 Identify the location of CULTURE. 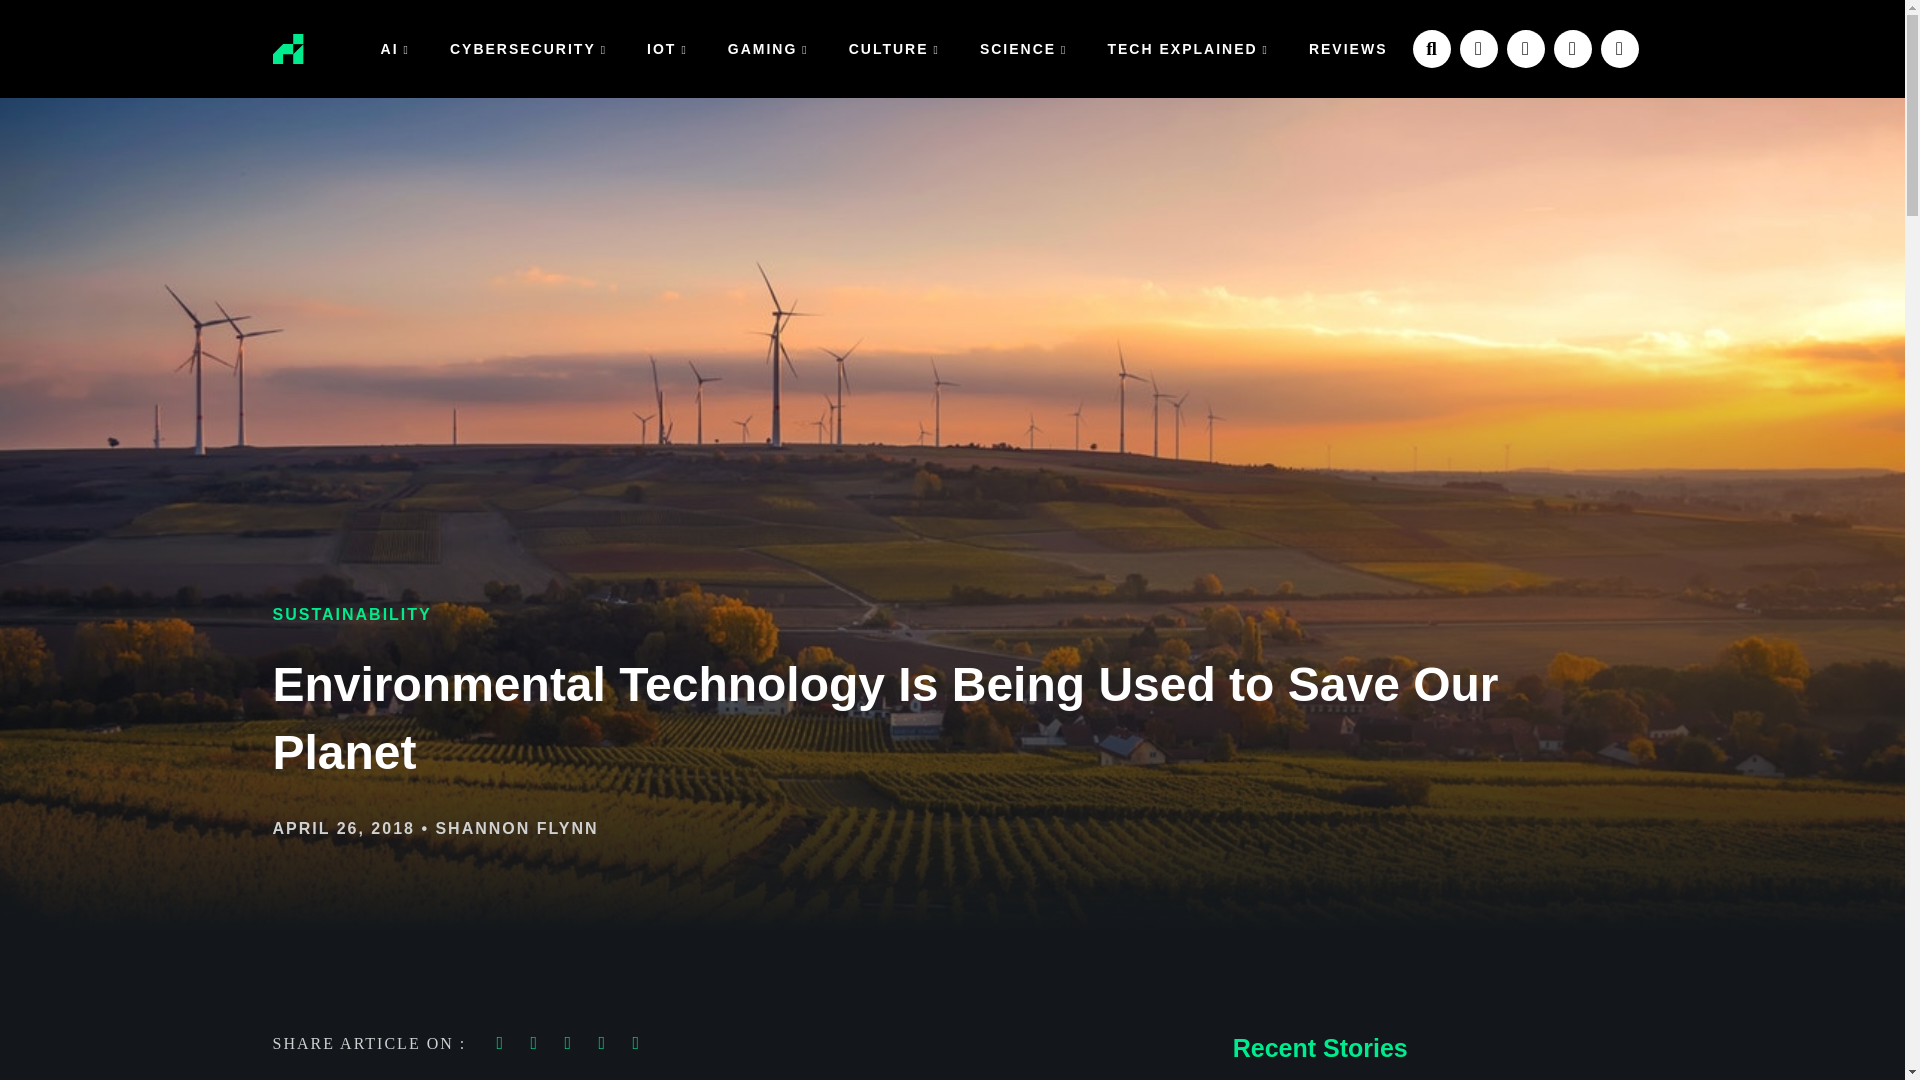
(894, 48).